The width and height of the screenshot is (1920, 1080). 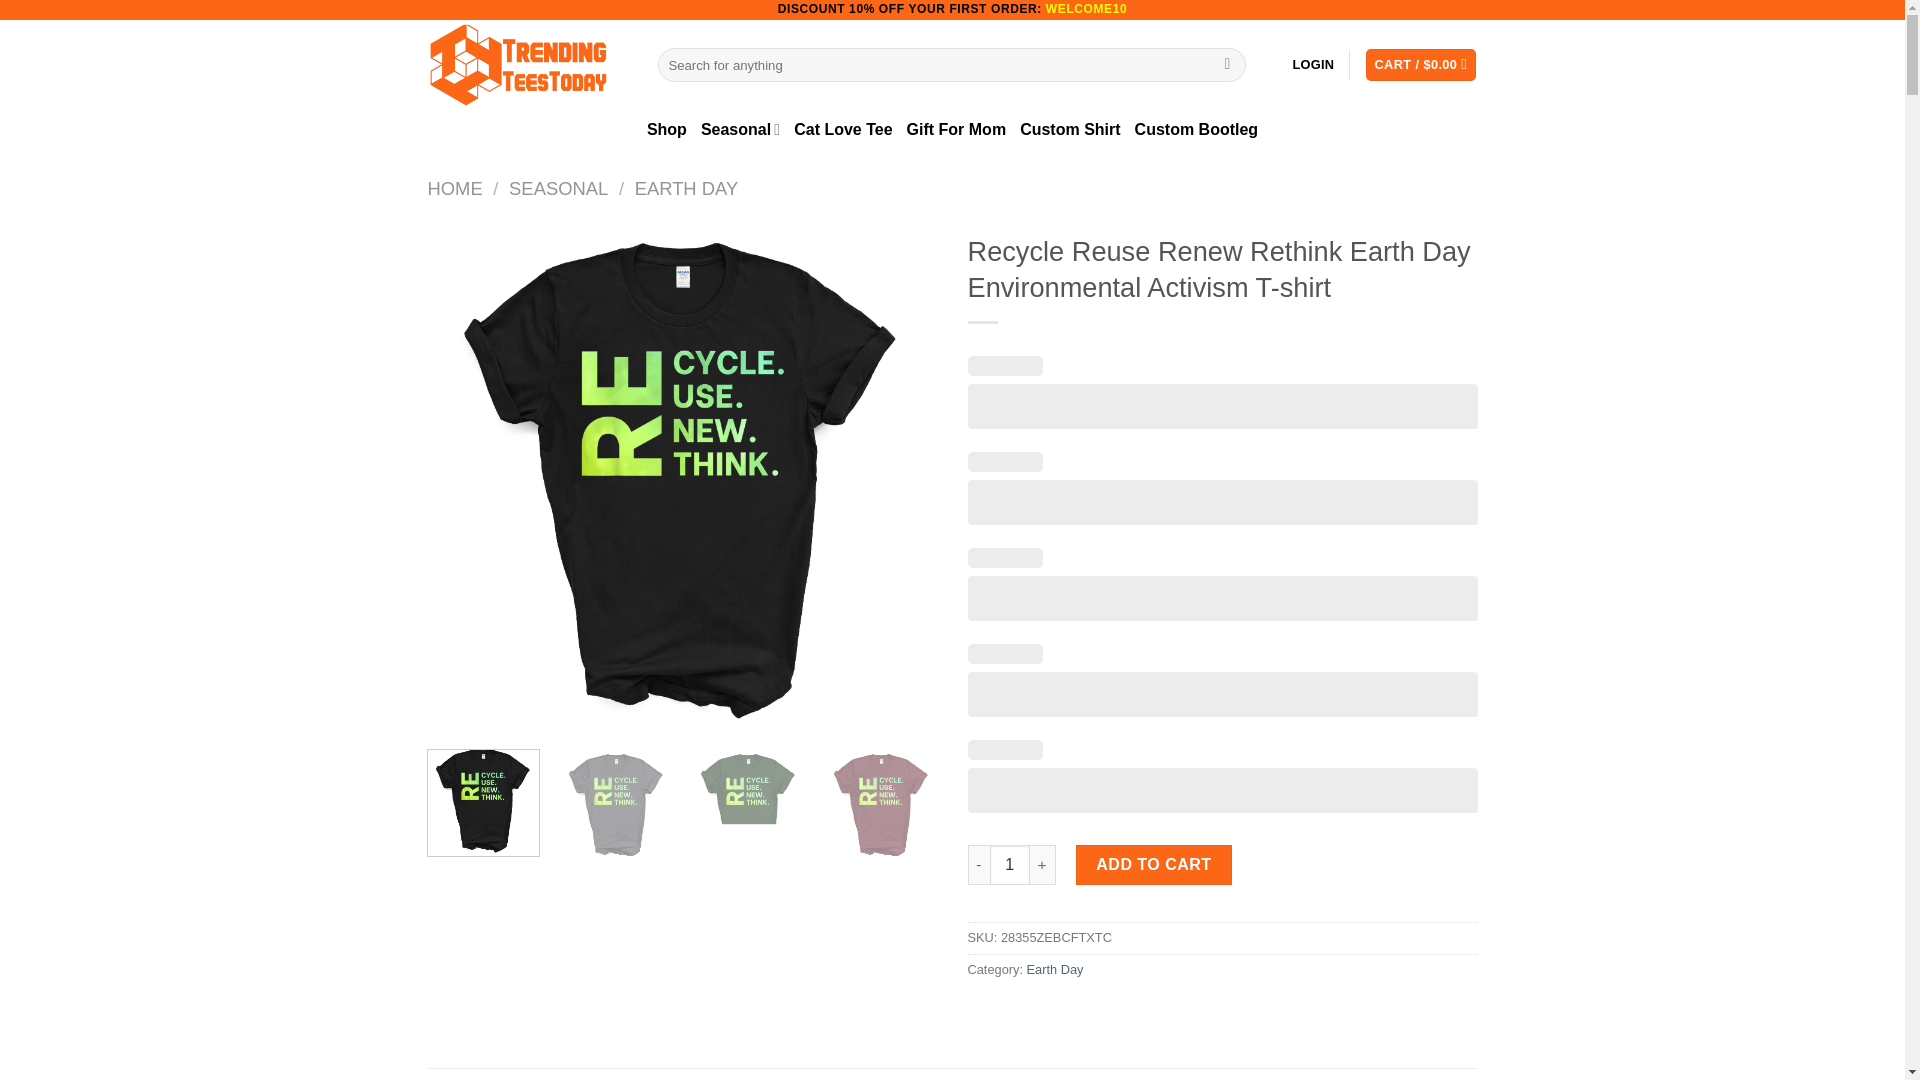 What do you see at coordinates (843, 130) in the screenshot?
I see `Cat Love Tee` at bounding box center [843, 130].